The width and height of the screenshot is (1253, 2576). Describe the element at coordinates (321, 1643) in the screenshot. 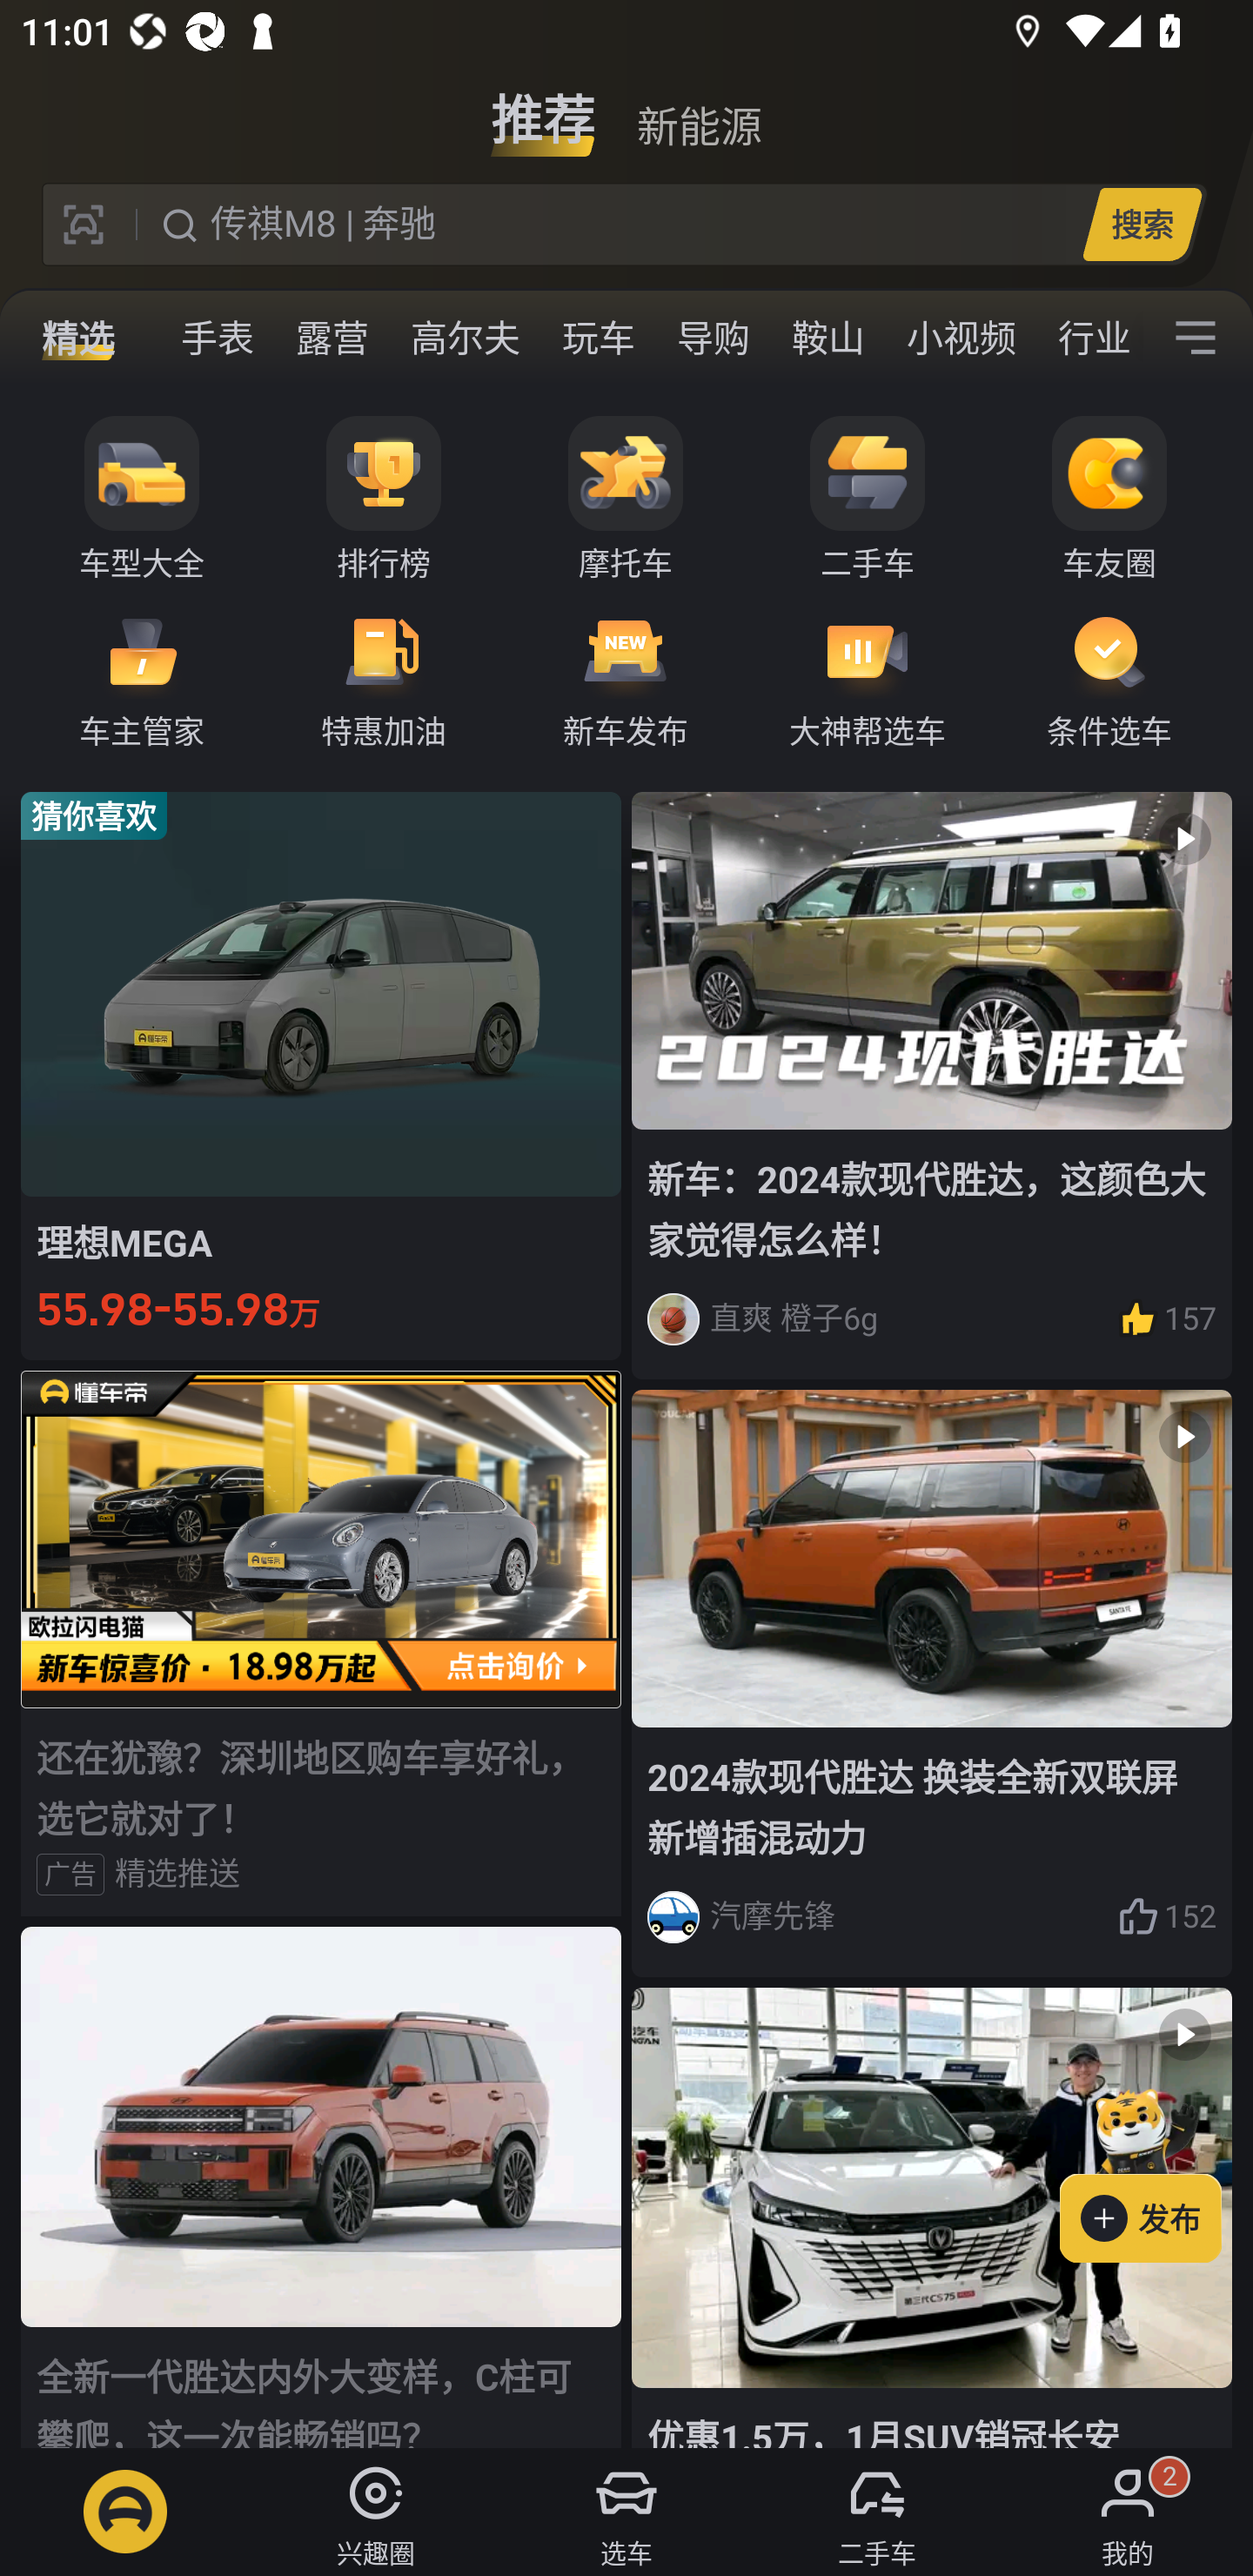

I see `还在犹豫？深圳地区购车享好礼，选它就对了！ 广告 精选推送` at that location.